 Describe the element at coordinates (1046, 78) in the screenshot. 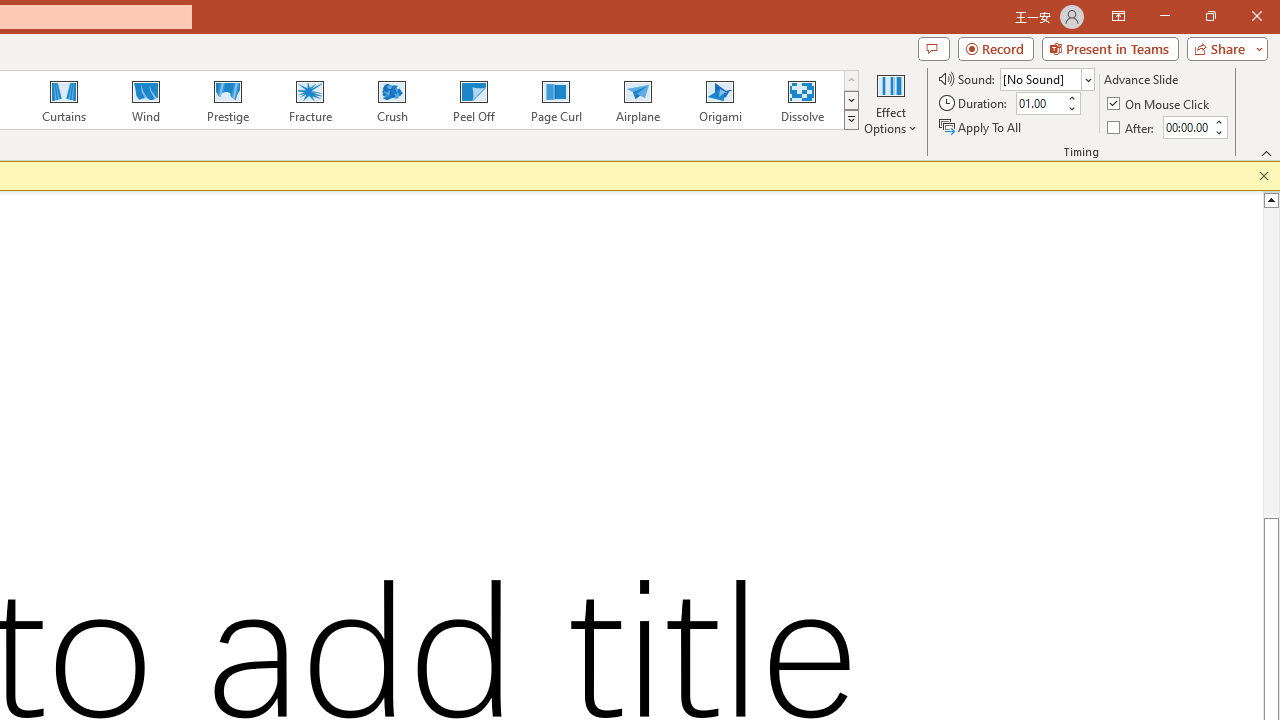

I see `Sound` at that location.